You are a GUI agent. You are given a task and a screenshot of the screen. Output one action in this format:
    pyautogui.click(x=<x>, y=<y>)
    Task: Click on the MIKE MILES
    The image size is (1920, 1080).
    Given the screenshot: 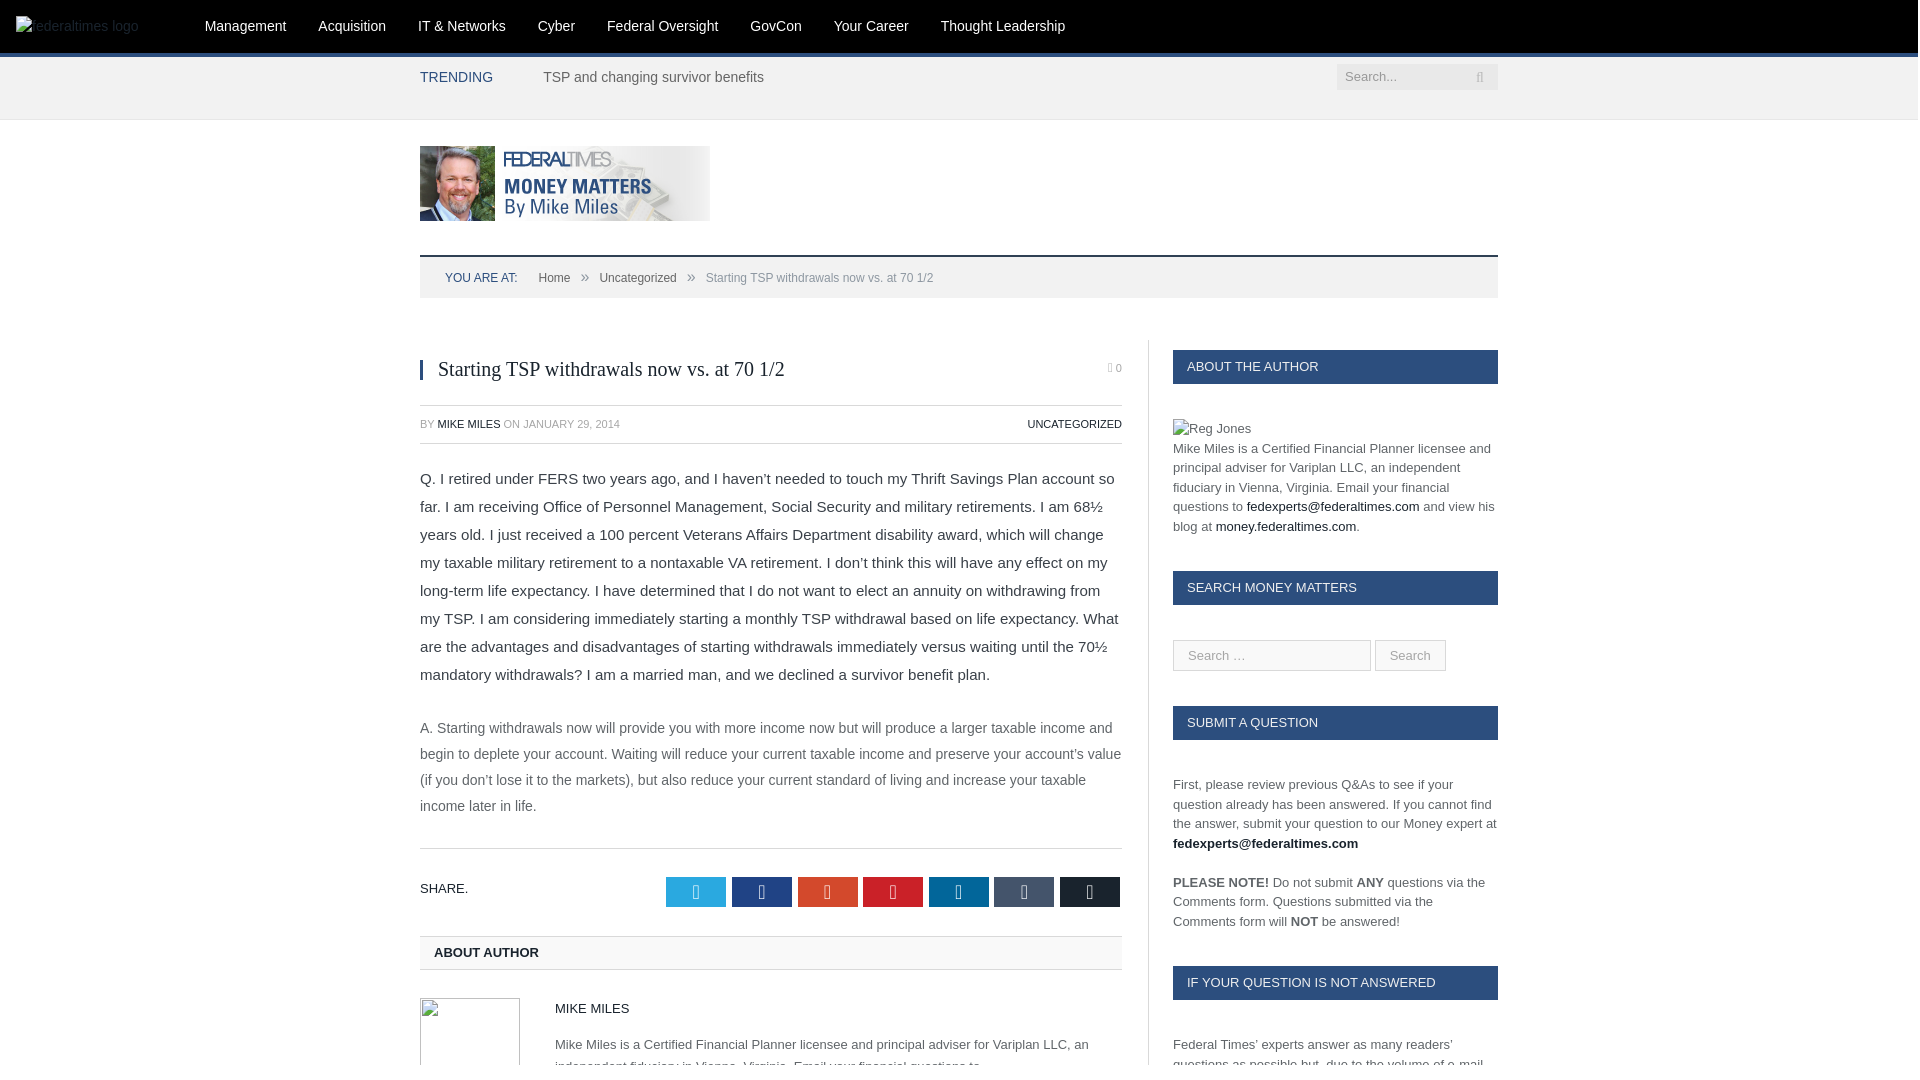 What is the action you would take?
    pyautogui.click(x=469, y=423)
    